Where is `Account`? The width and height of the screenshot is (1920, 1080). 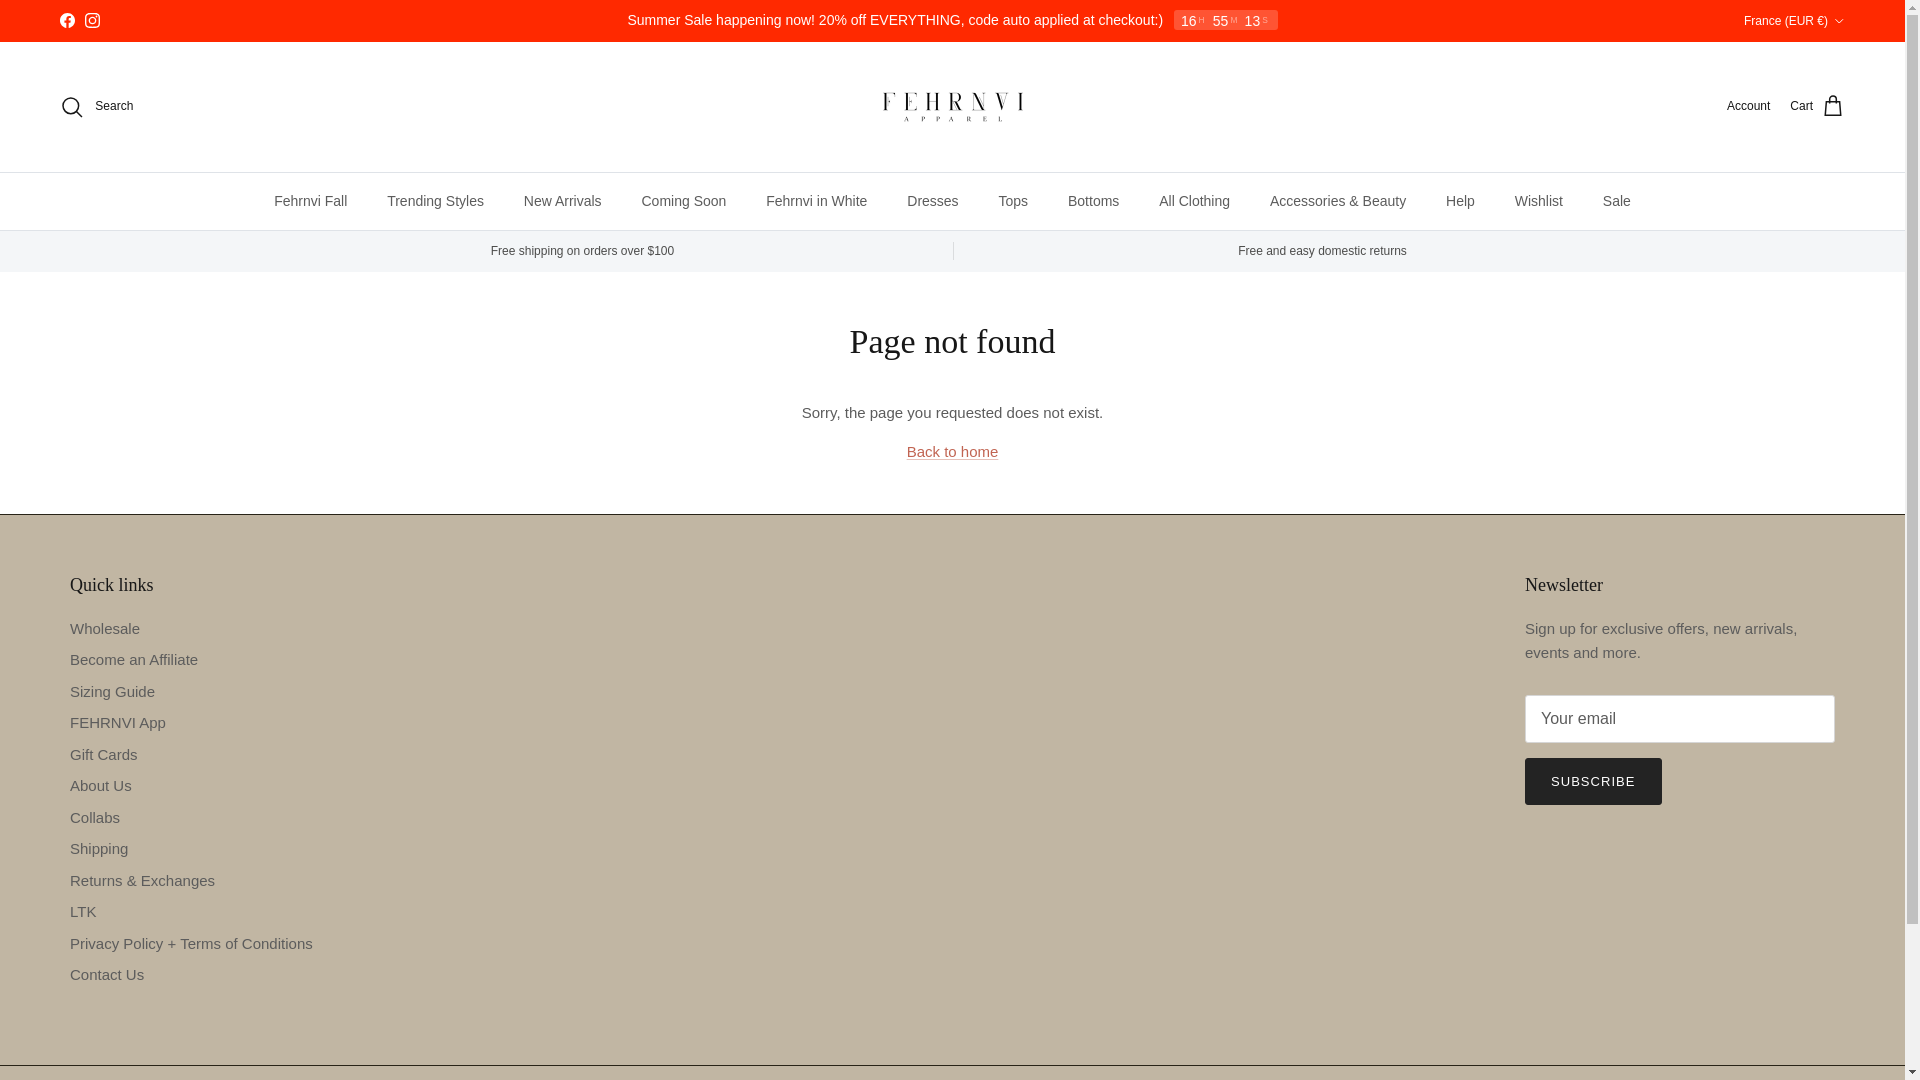 Account is located at coordinates (1748, 106).